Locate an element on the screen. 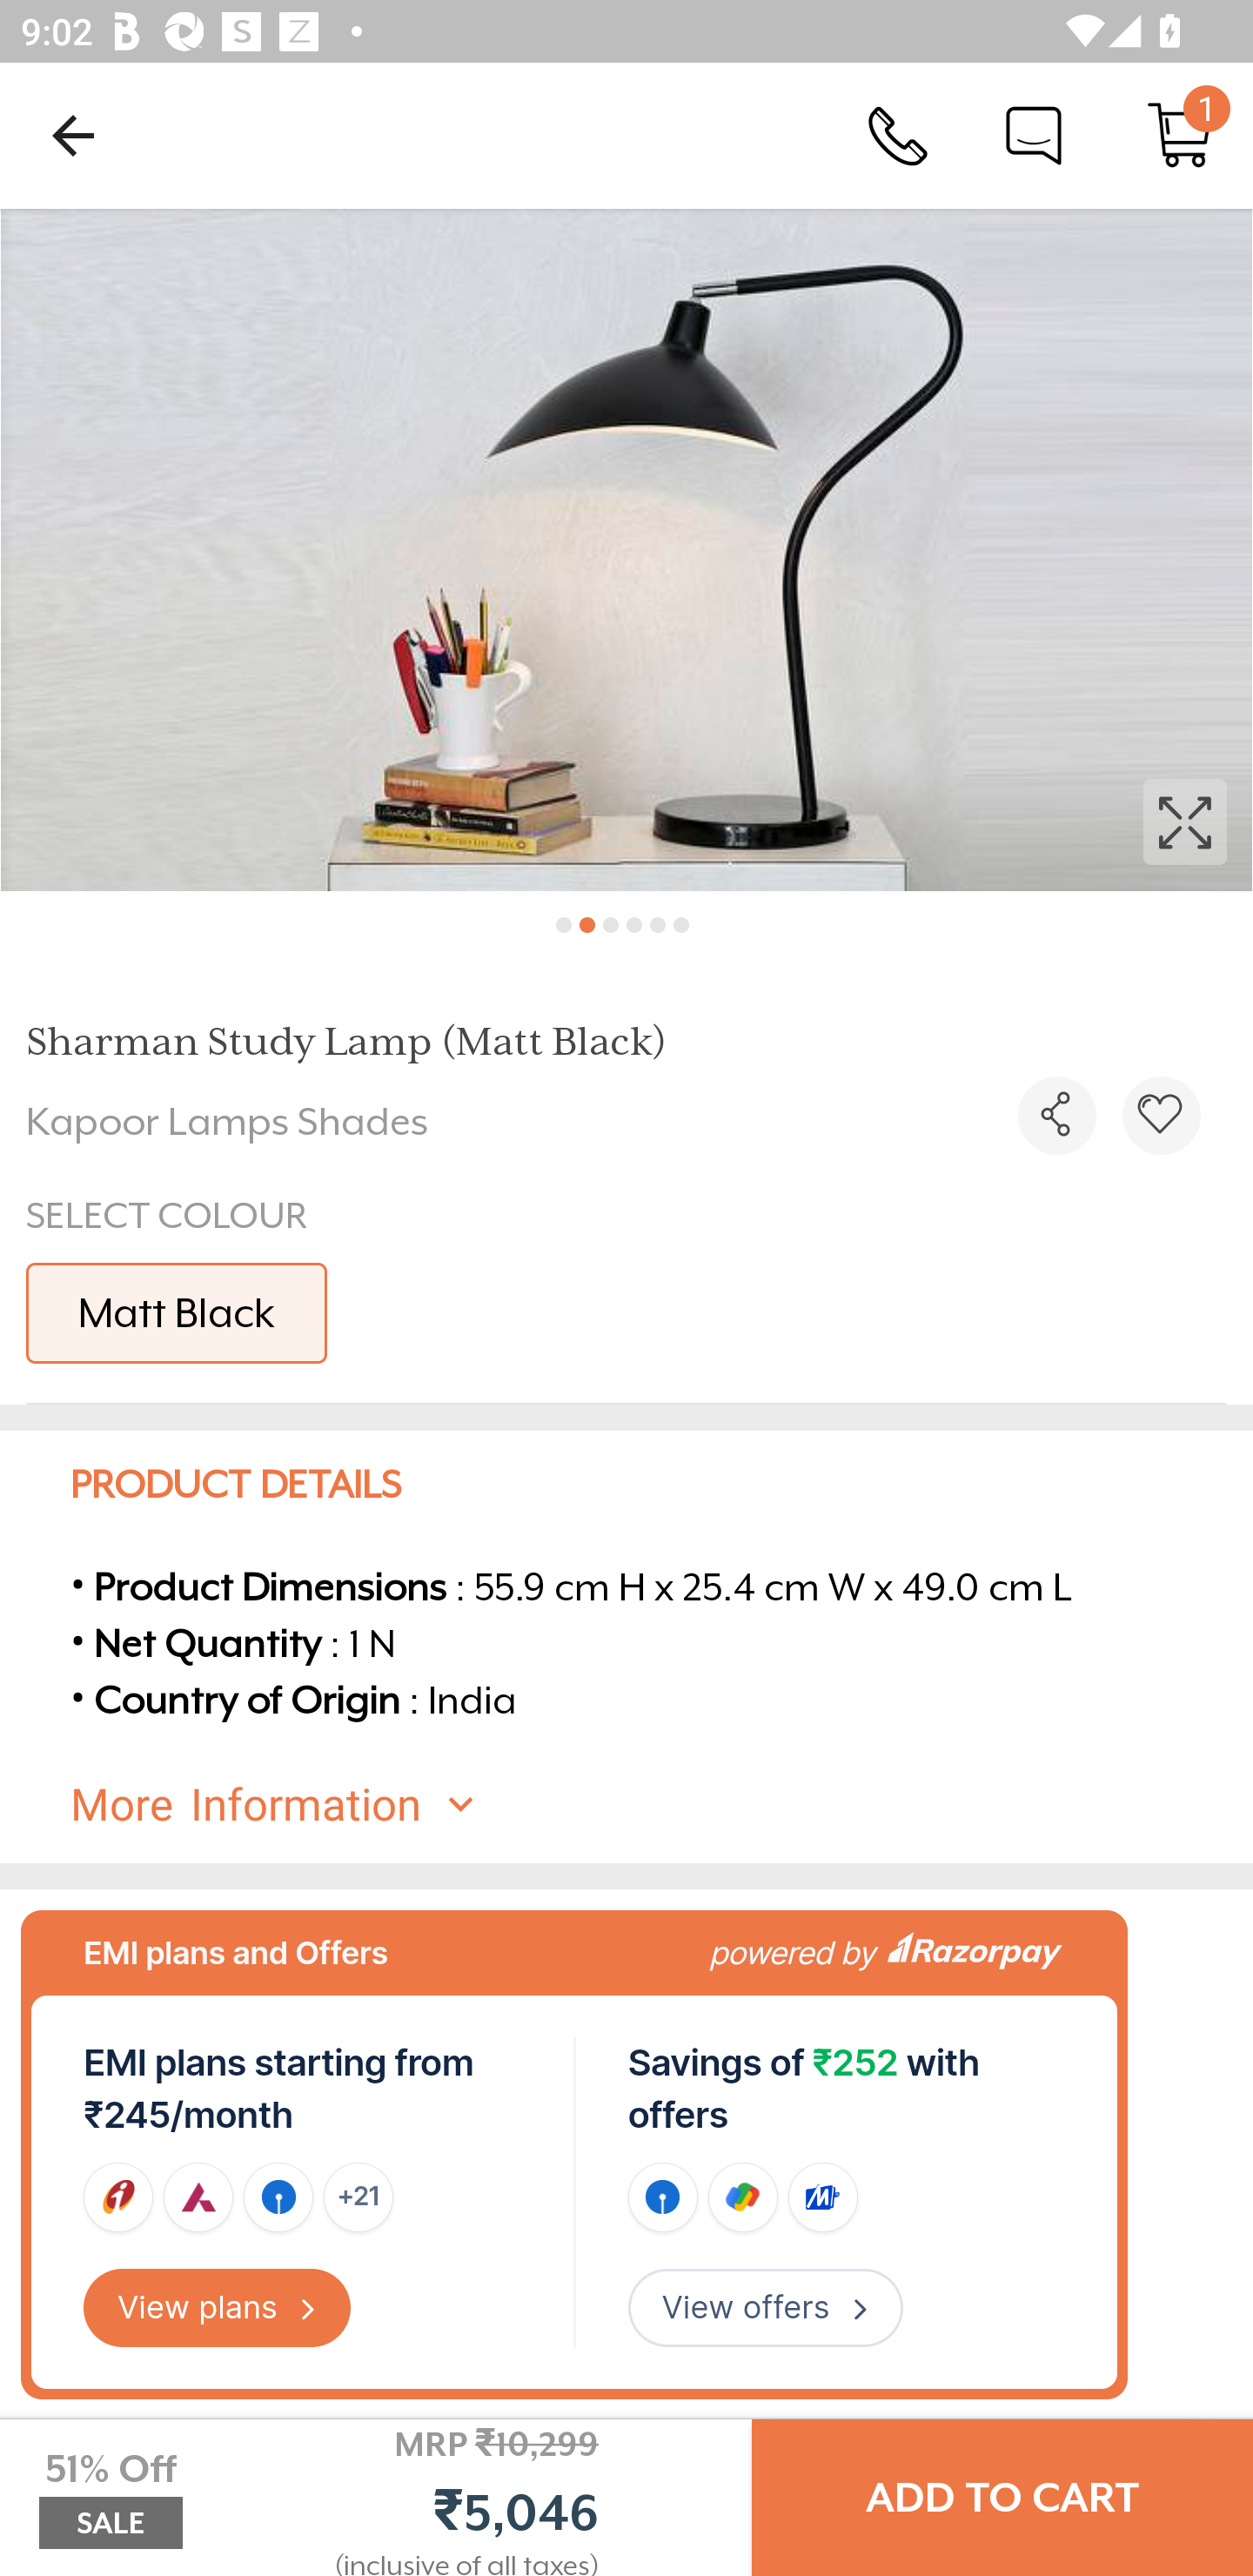  Cart is located at coordinates (1180, 134).